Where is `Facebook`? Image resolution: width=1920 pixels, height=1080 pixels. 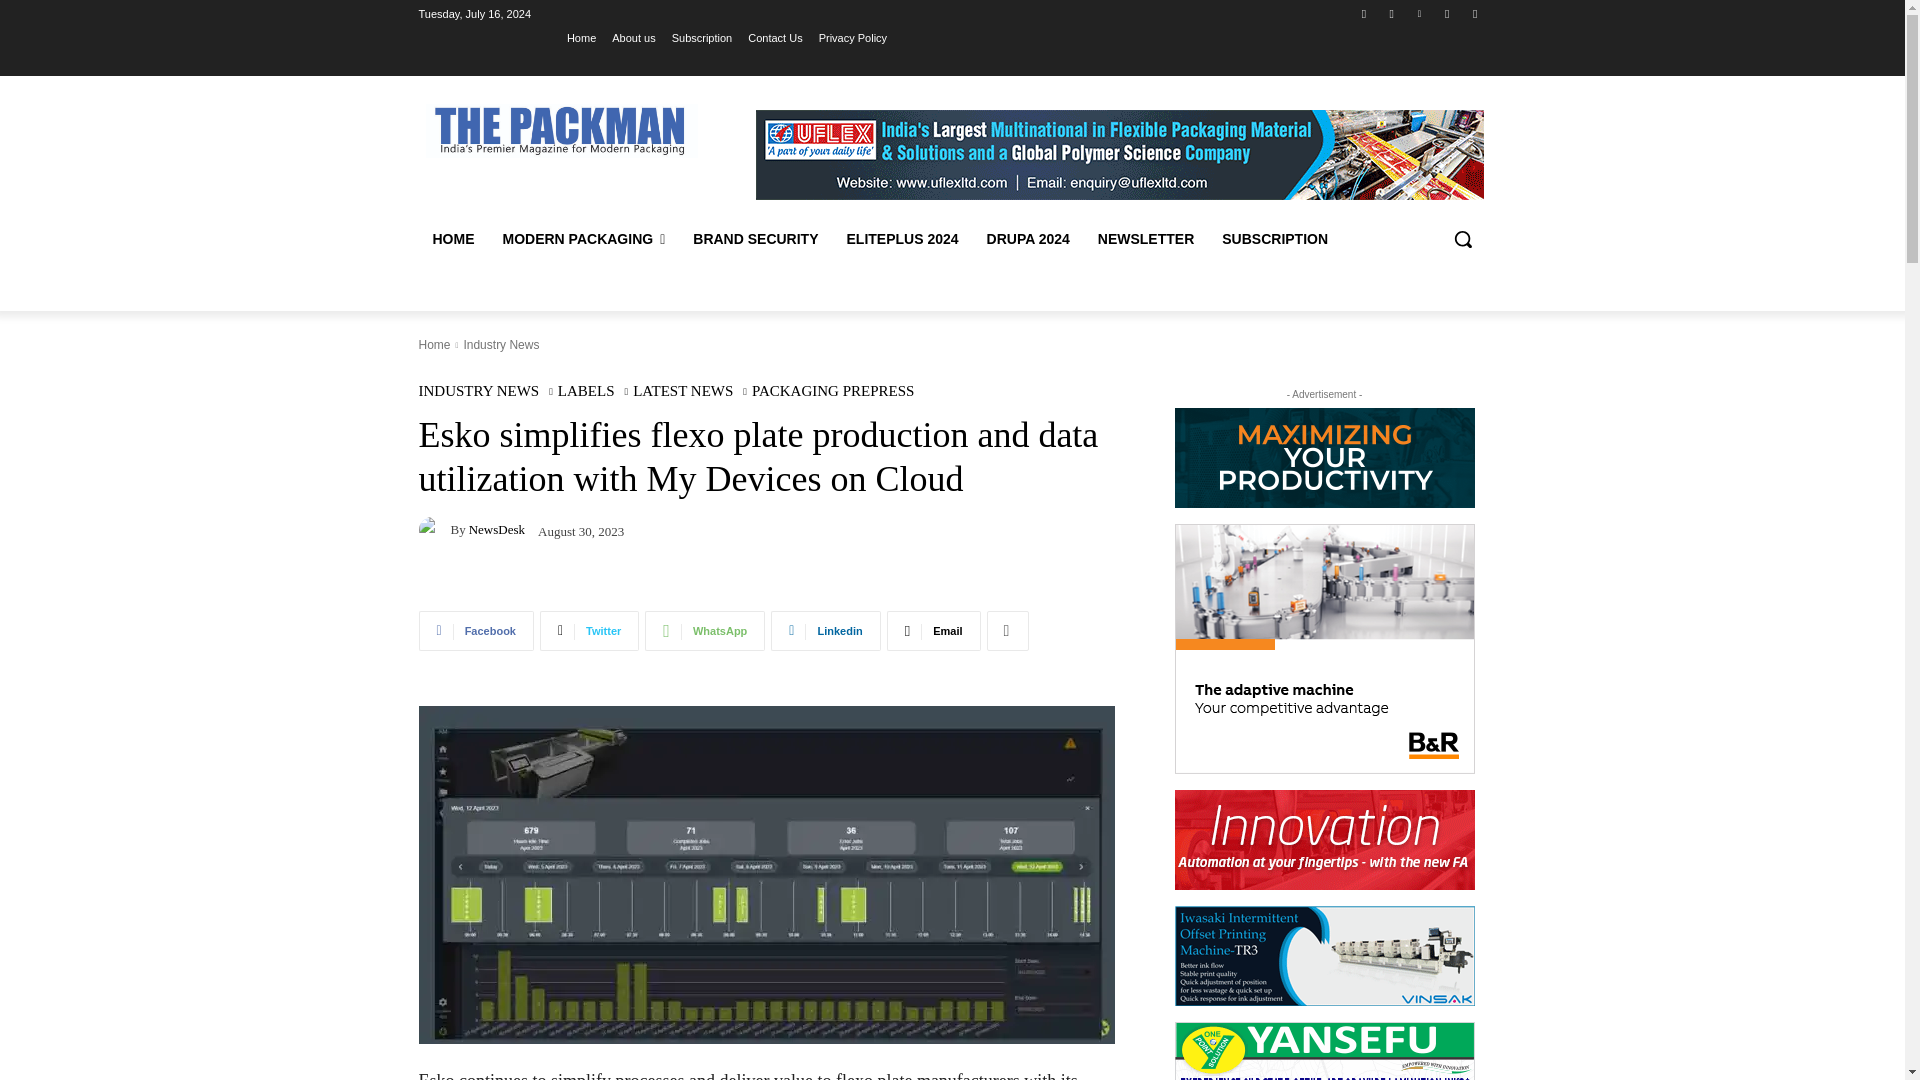 Facebook is located at coordinates (1364, 13).